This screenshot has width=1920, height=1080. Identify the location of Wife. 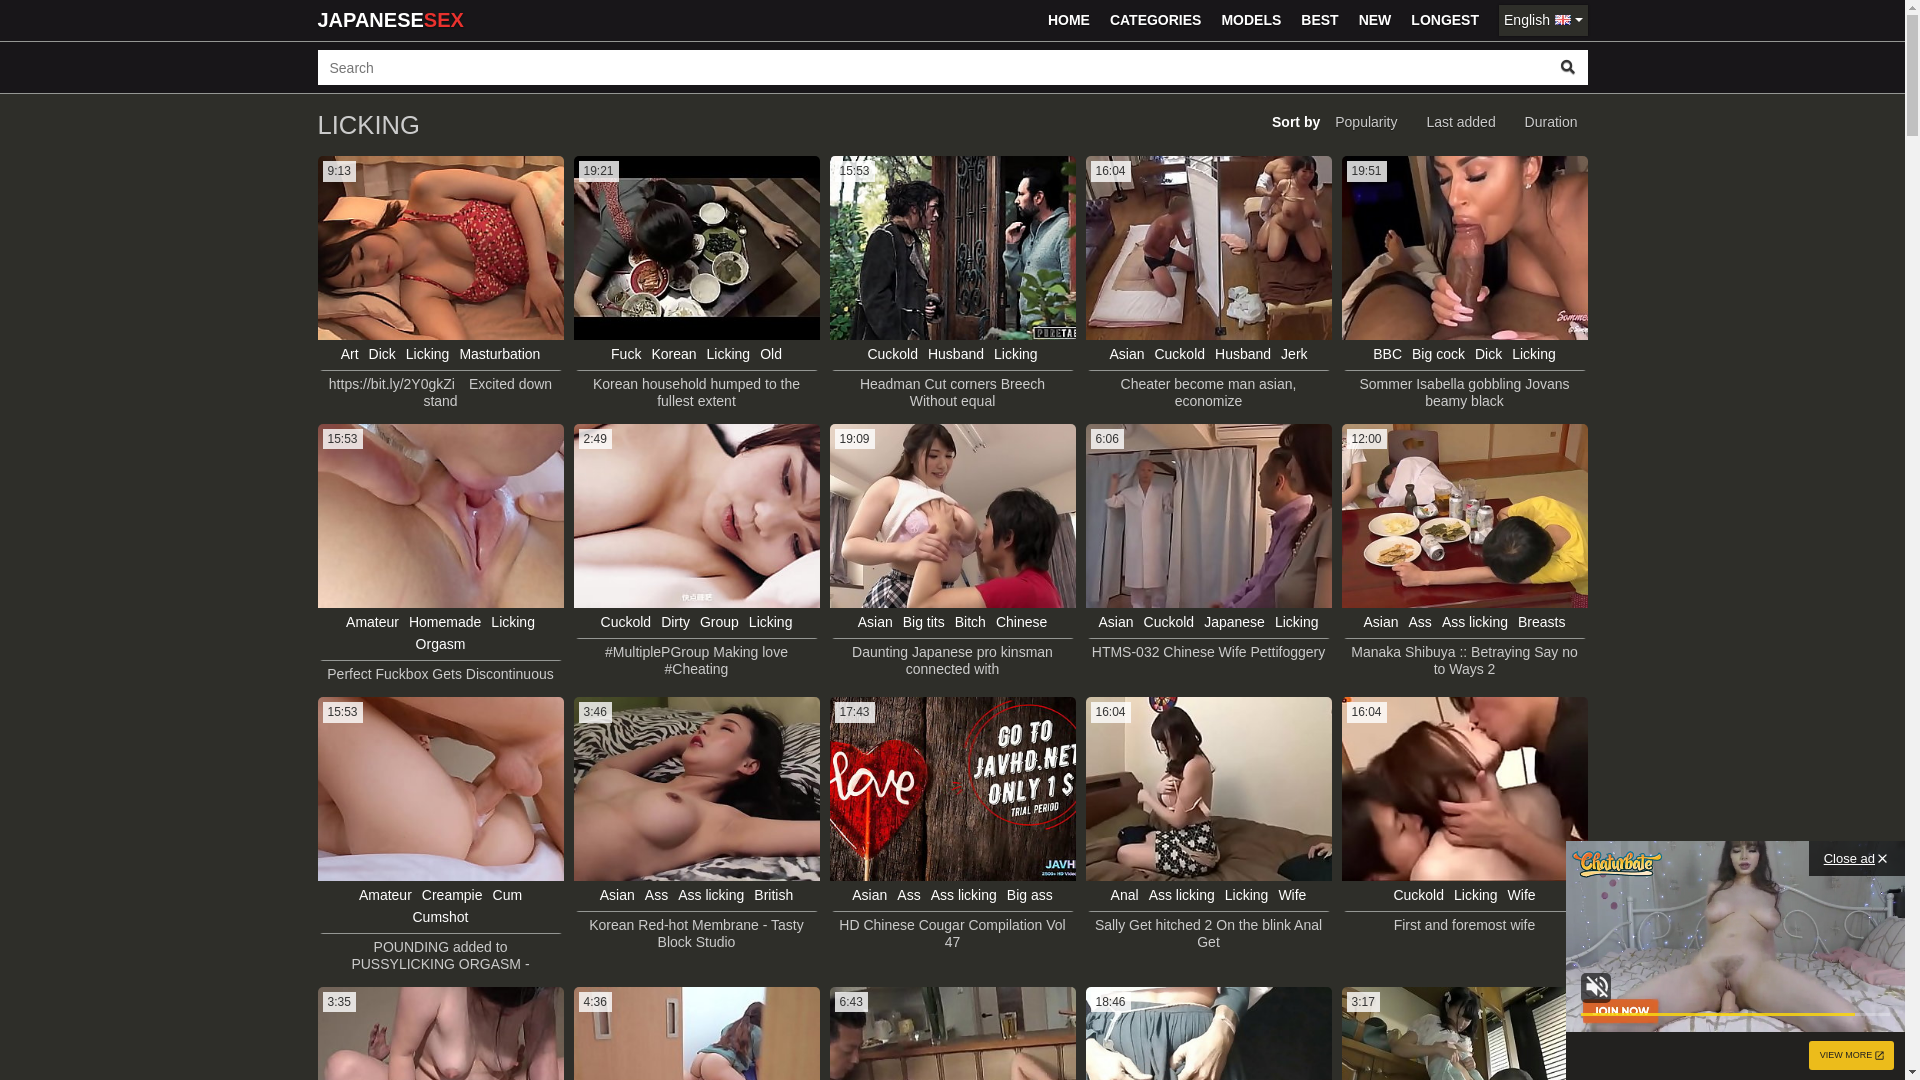
(1522, 894).